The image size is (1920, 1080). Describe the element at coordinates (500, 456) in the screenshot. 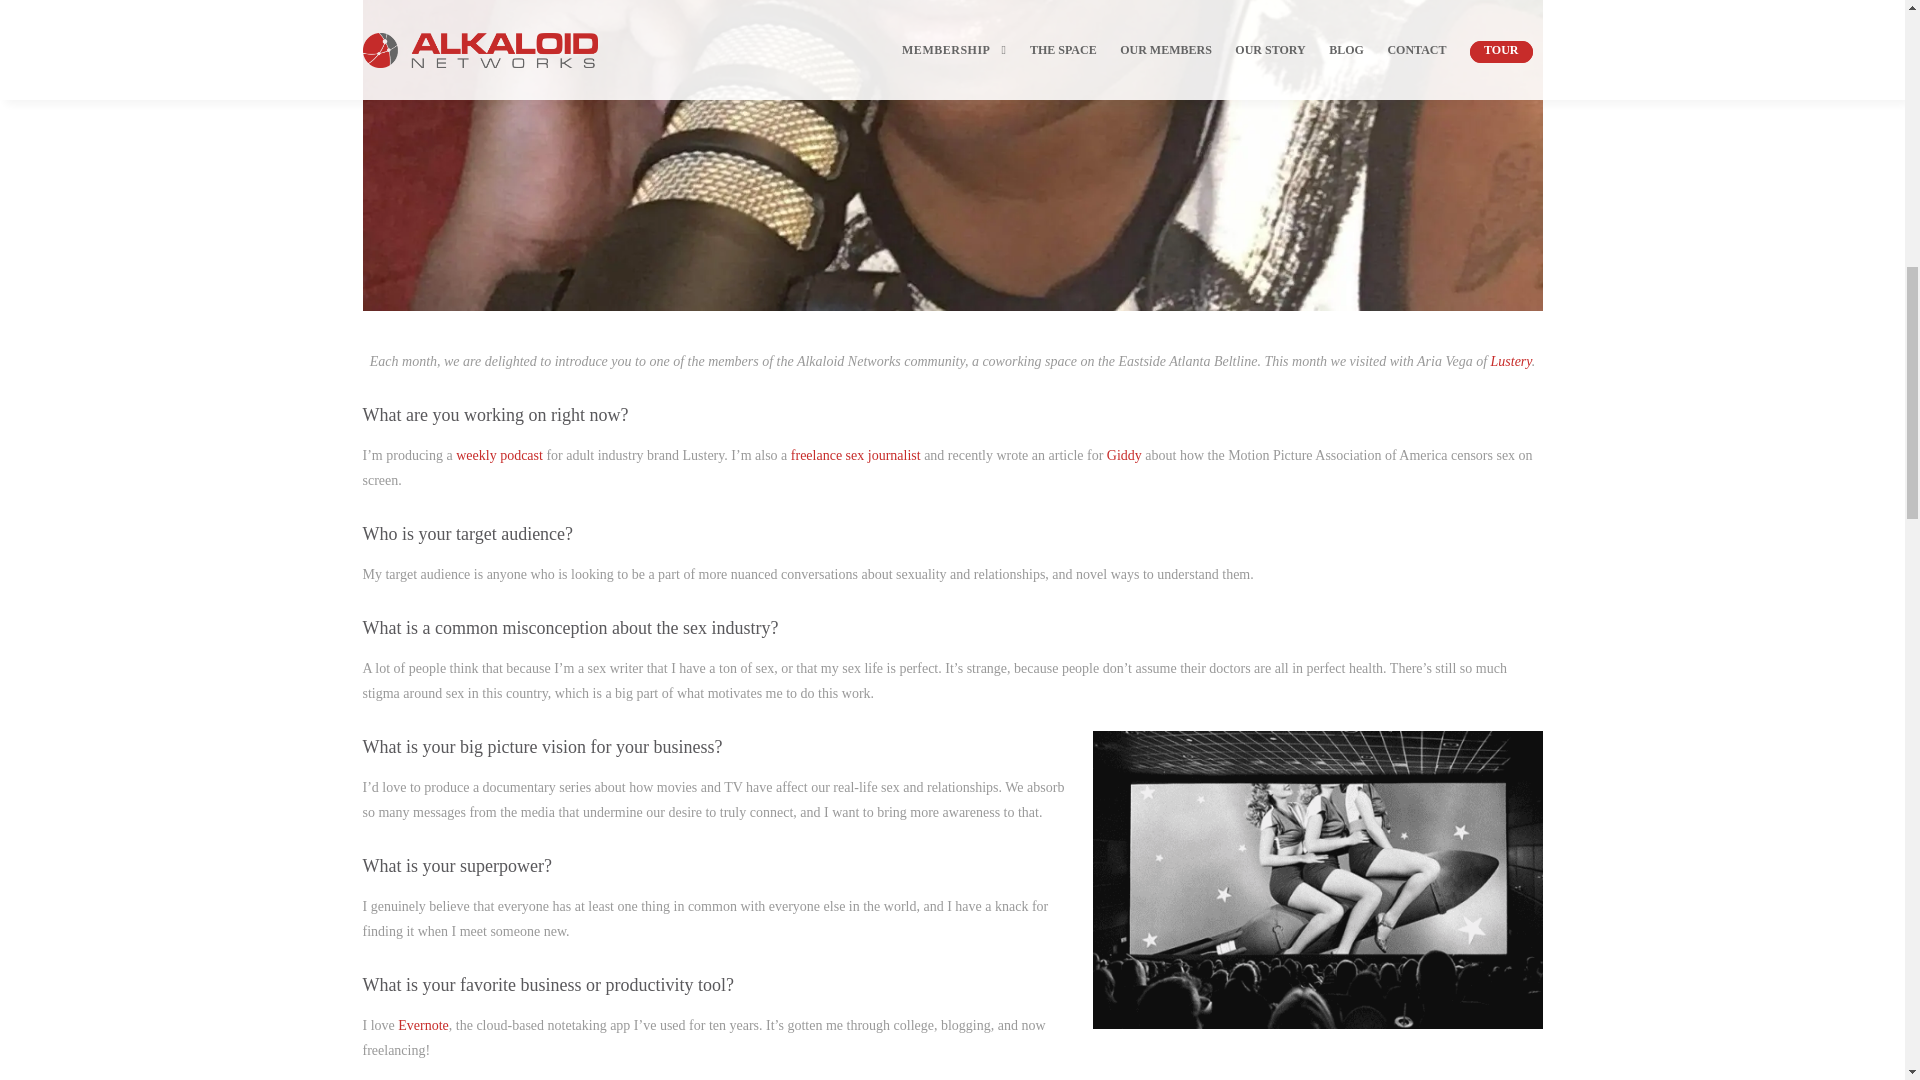

I see `weekly podcast` at that location.